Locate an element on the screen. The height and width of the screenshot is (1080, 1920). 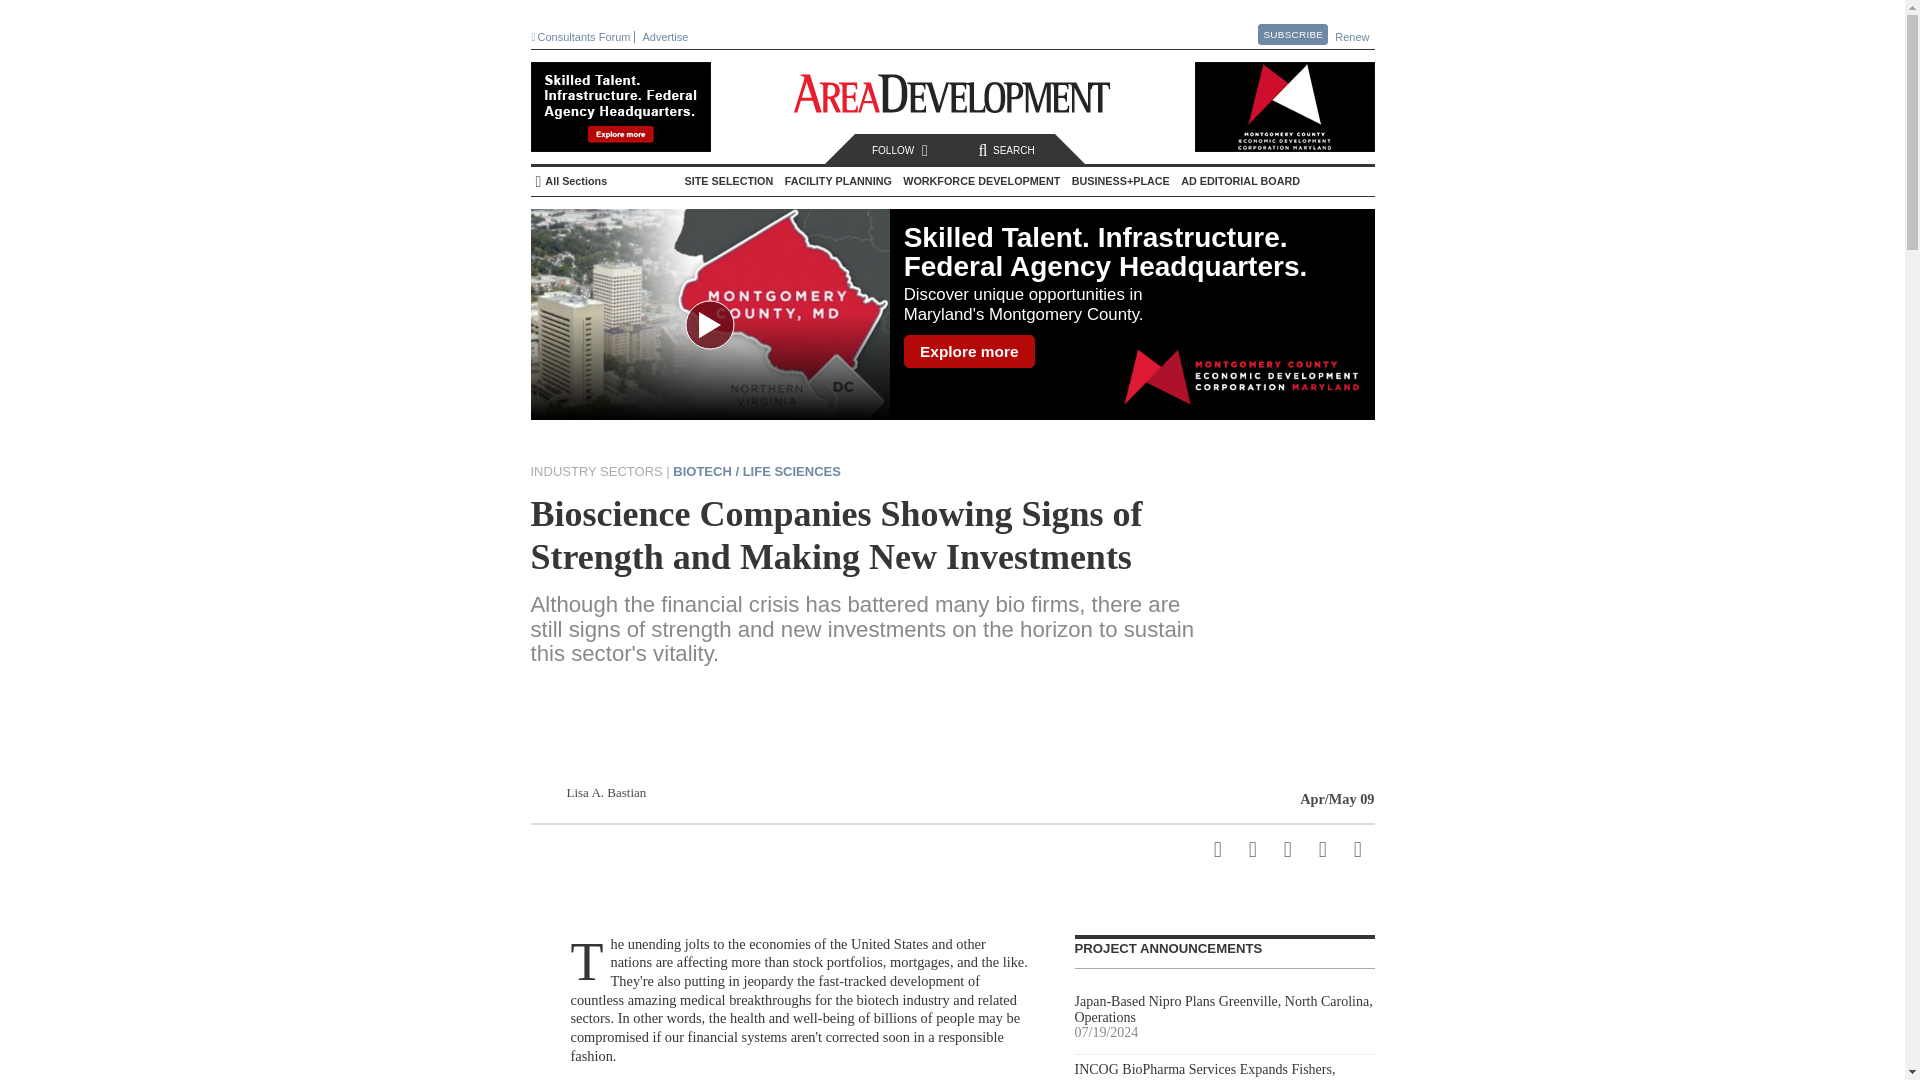
SEARCH is located at coordinates (1005, 150).